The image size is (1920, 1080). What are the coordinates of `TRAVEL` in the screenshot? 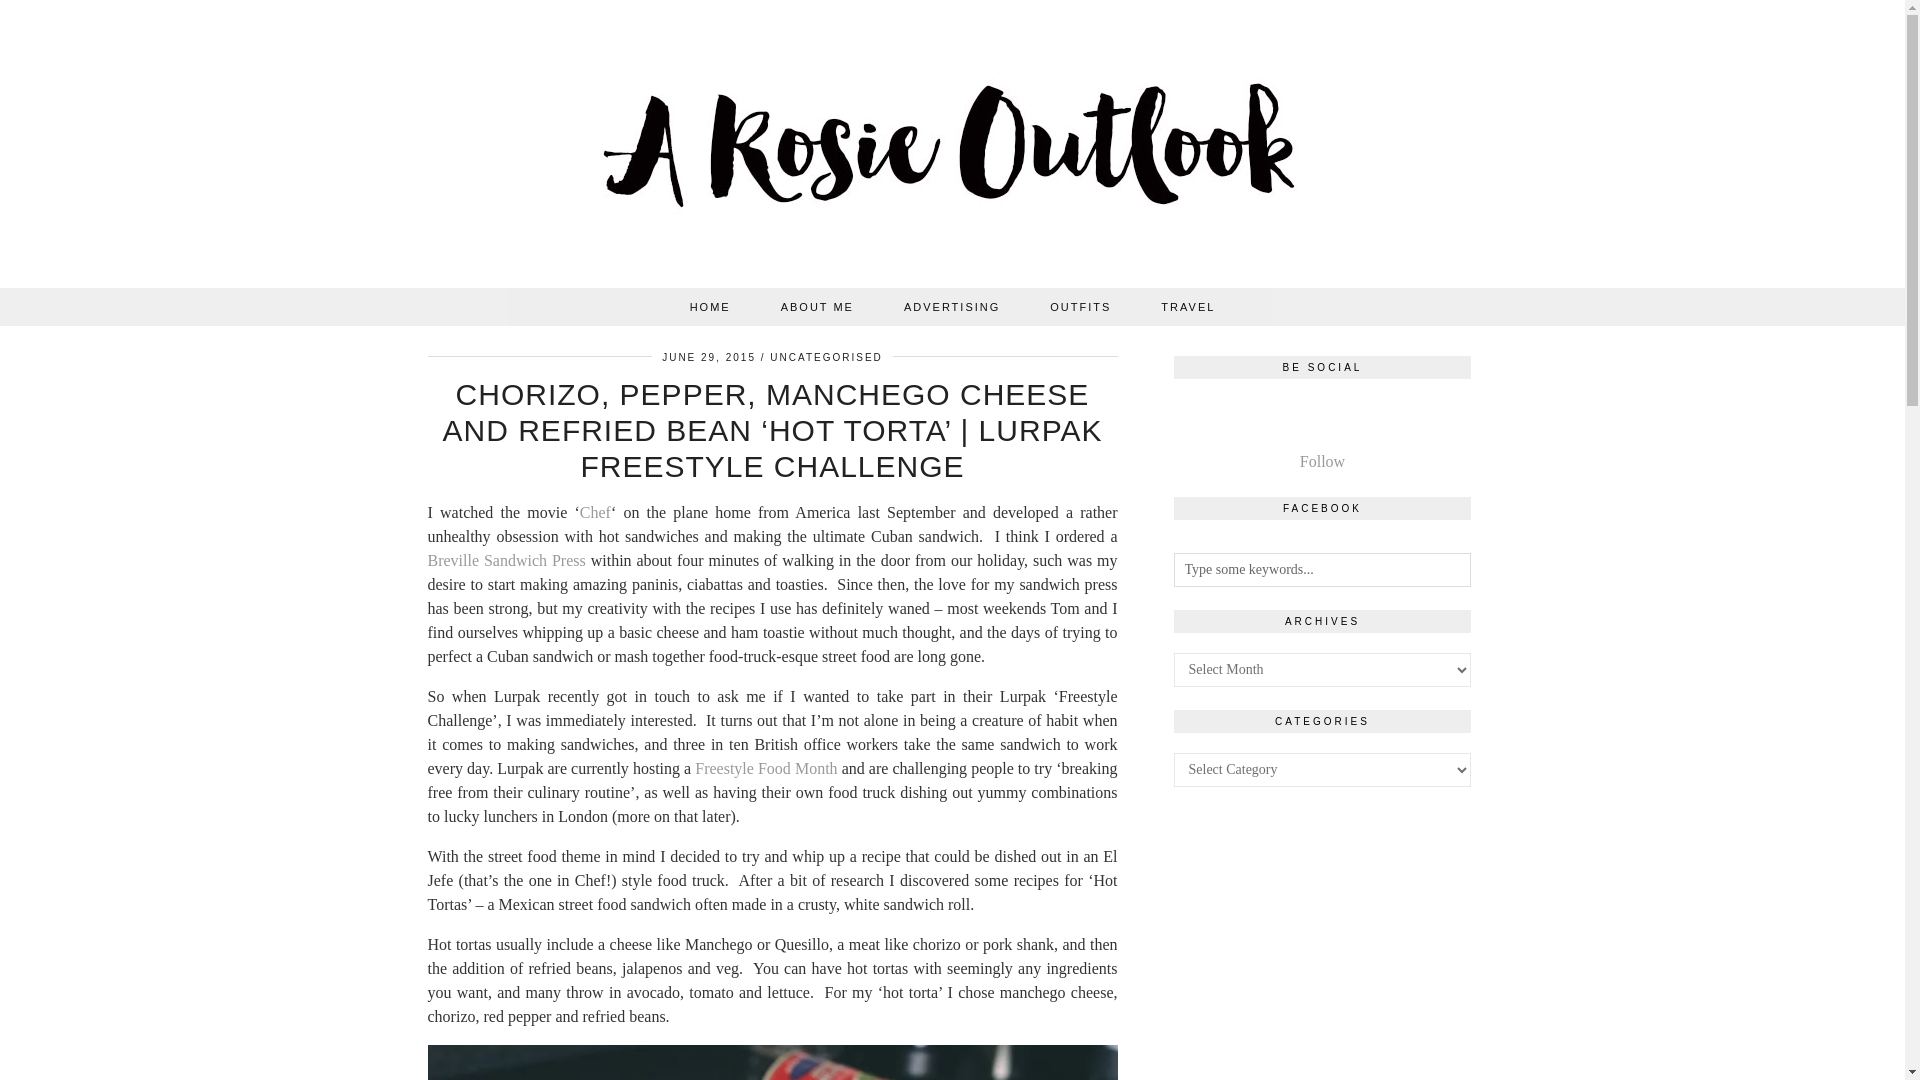 It's located at (1188, 307).